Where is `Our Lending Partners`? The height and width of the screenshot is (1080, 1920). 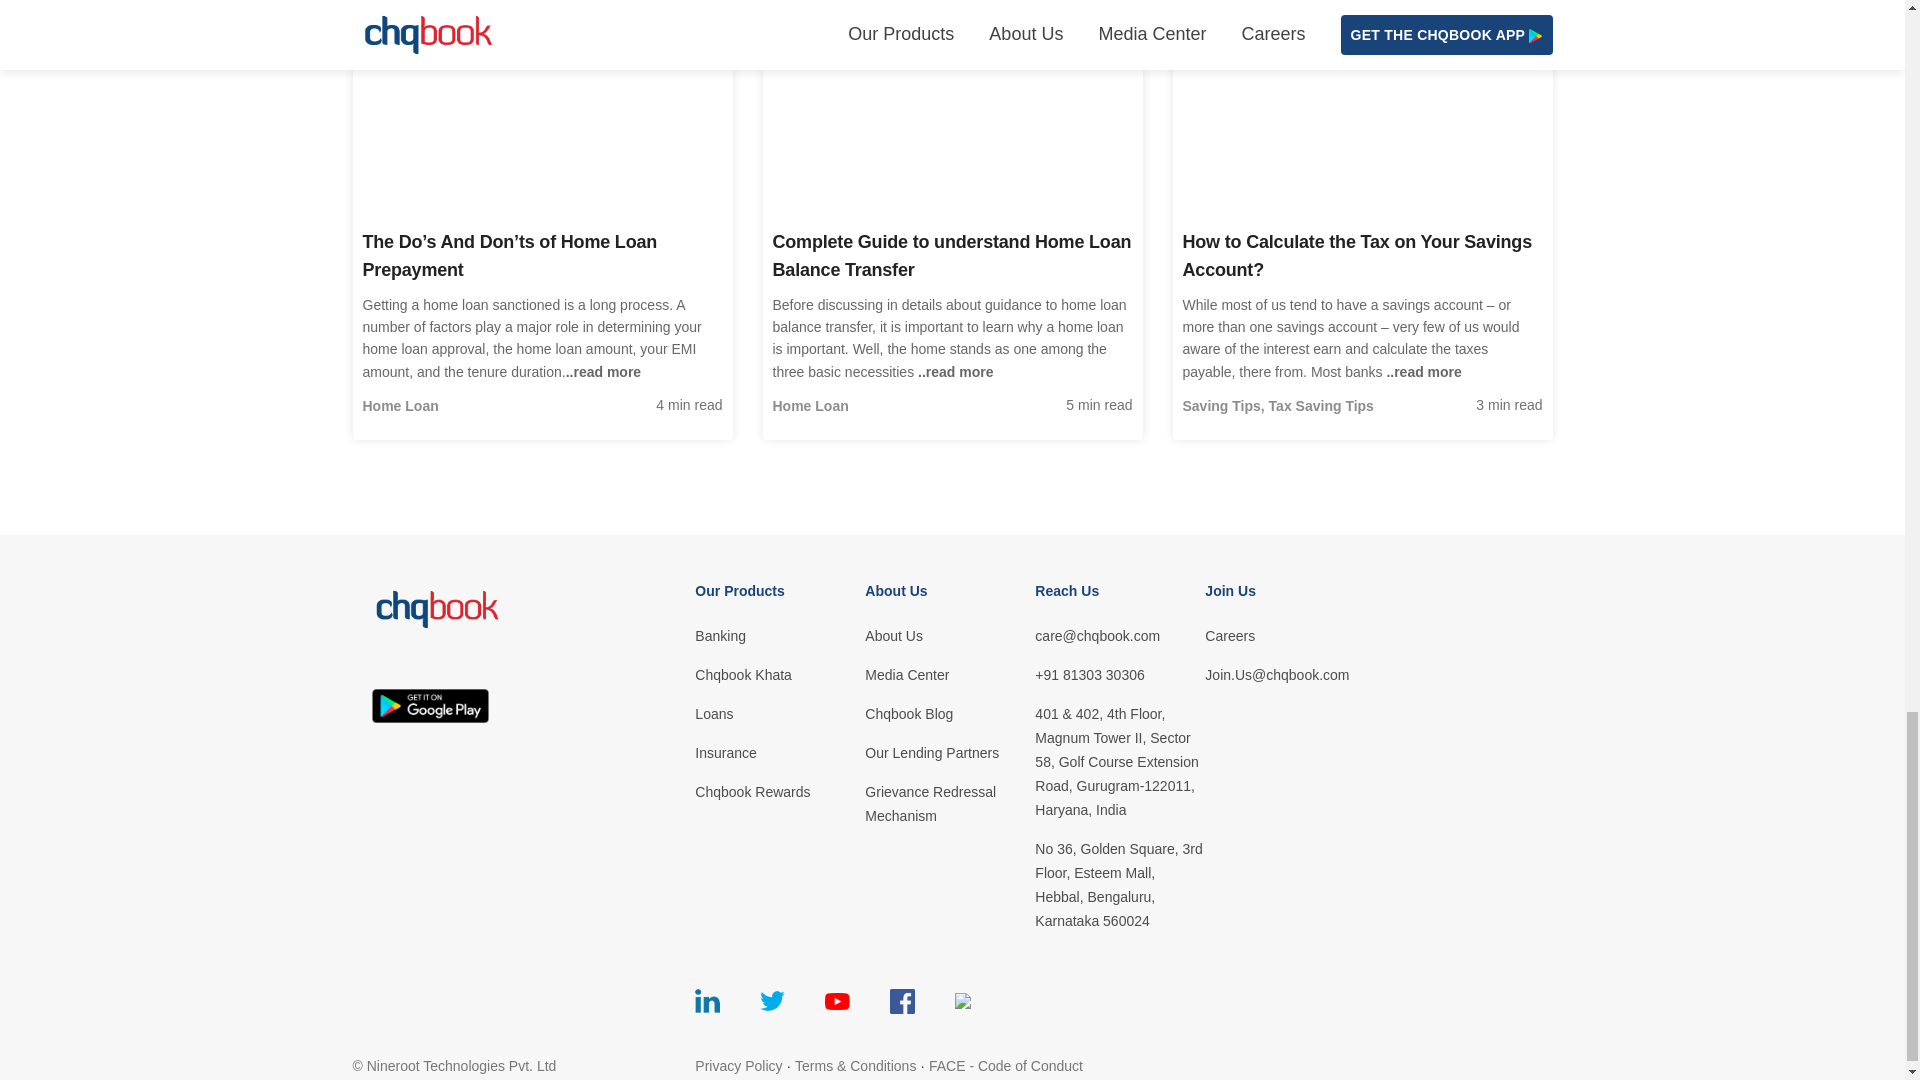
Our Lending Partners is located at coordinates (950, 752).